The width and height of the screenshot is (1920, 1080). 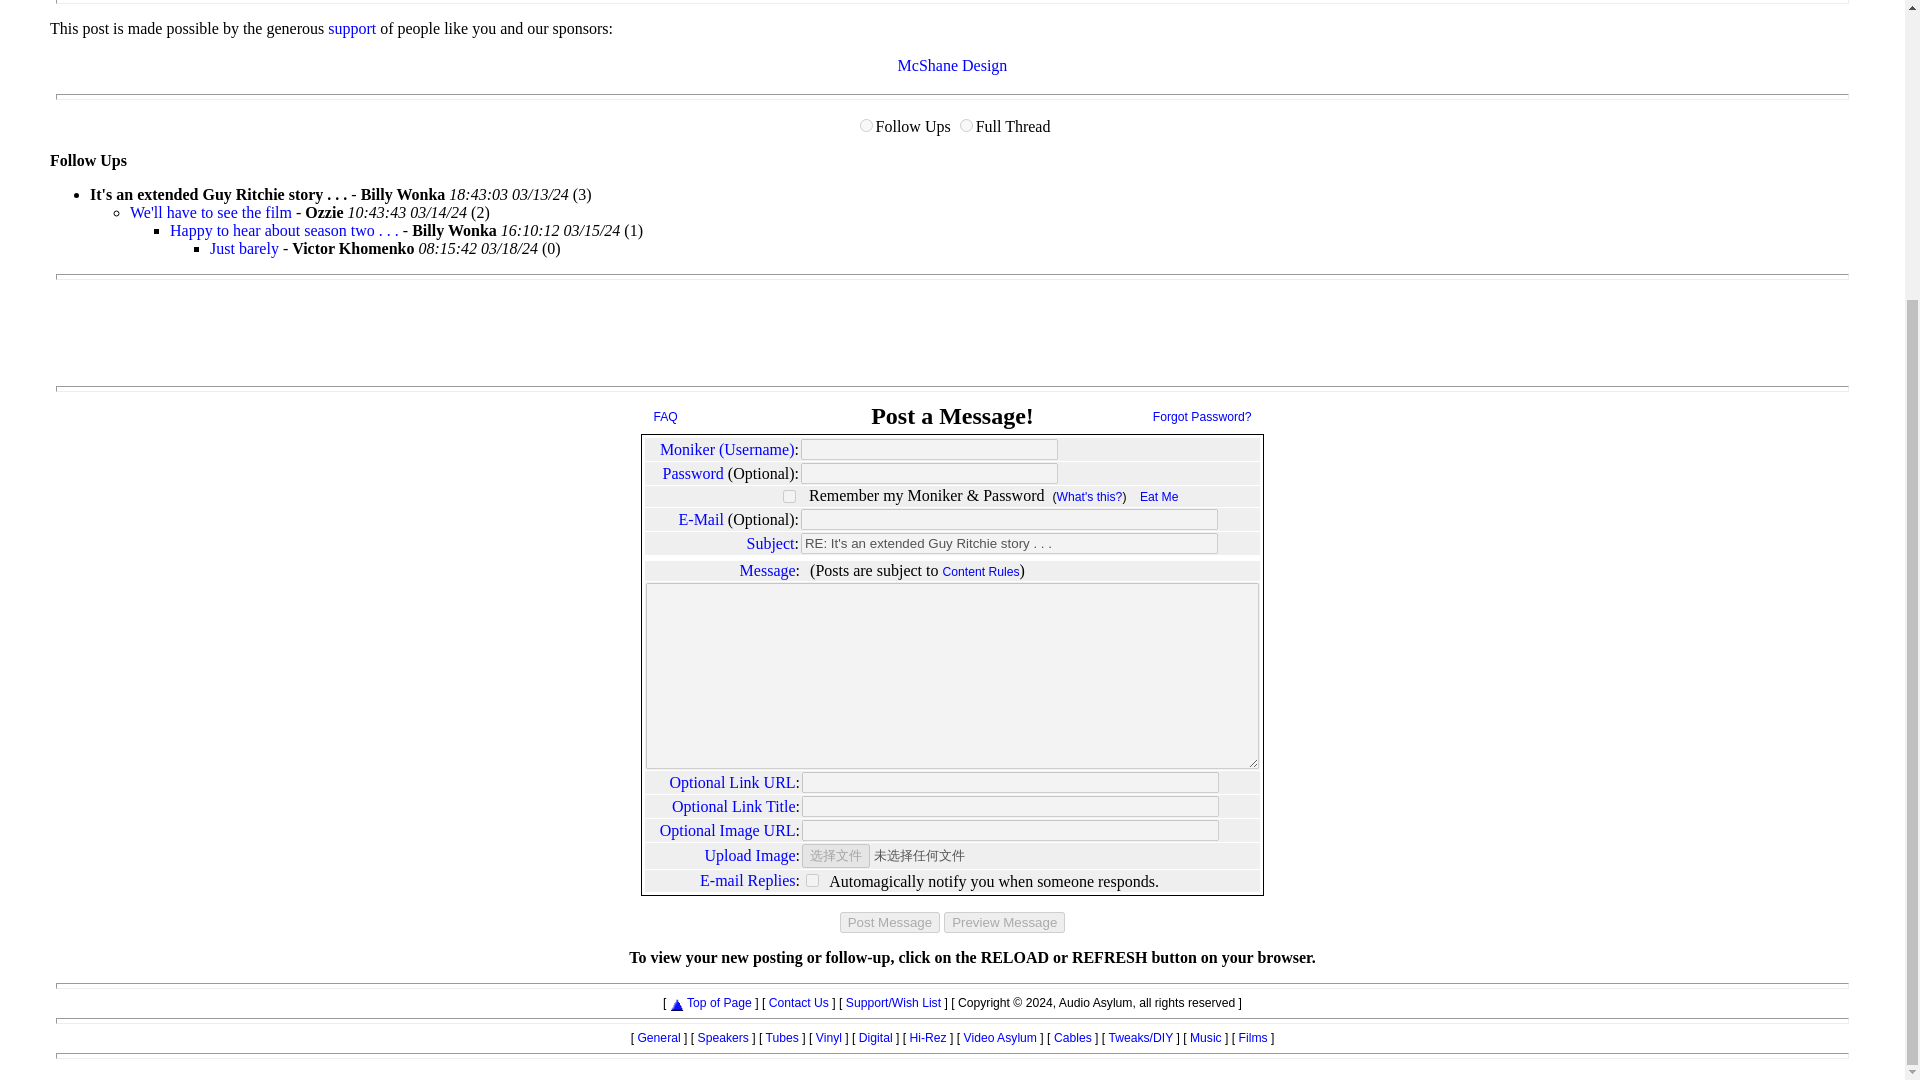 I want to click on Just barely, so click(x=244, y=248).